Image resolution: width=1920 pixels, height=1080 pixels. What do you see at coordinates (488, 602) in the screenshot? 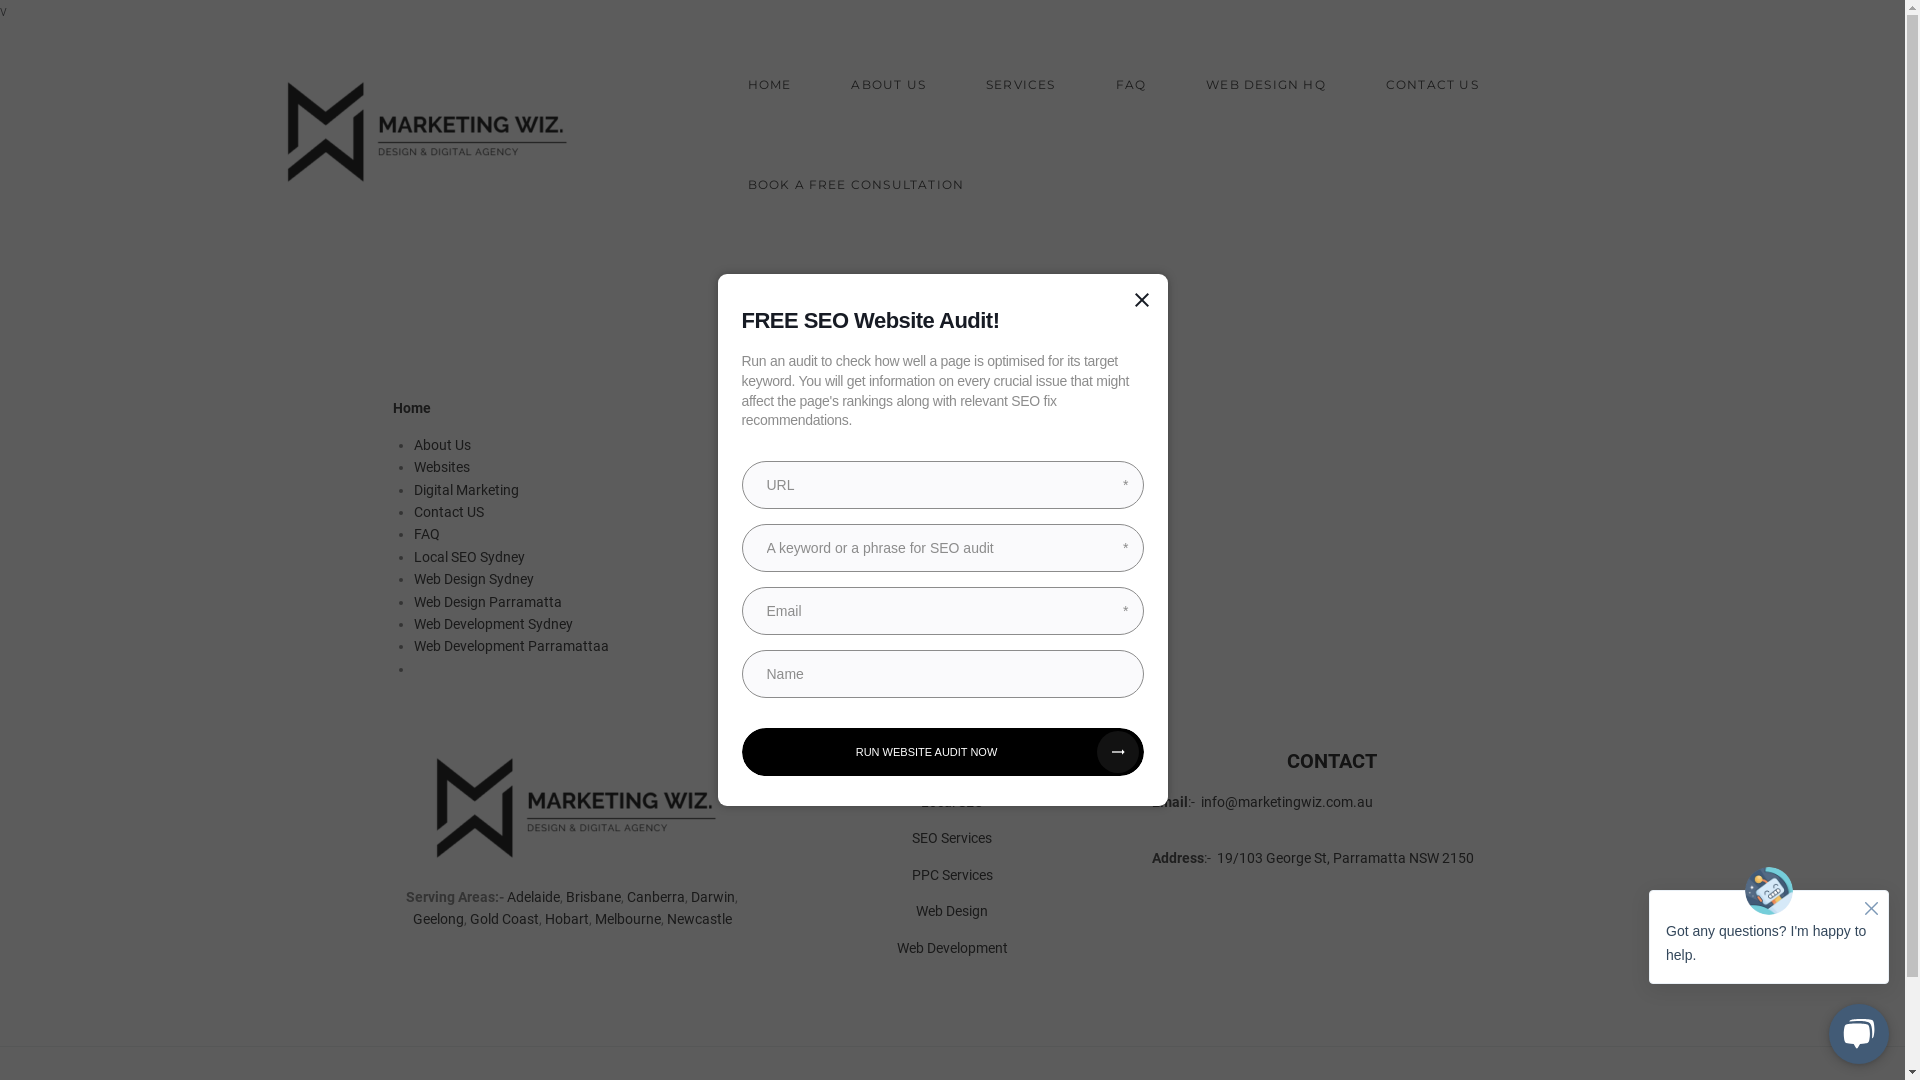
I see `Web Design Parramatta` at bounding box center [488, 602].